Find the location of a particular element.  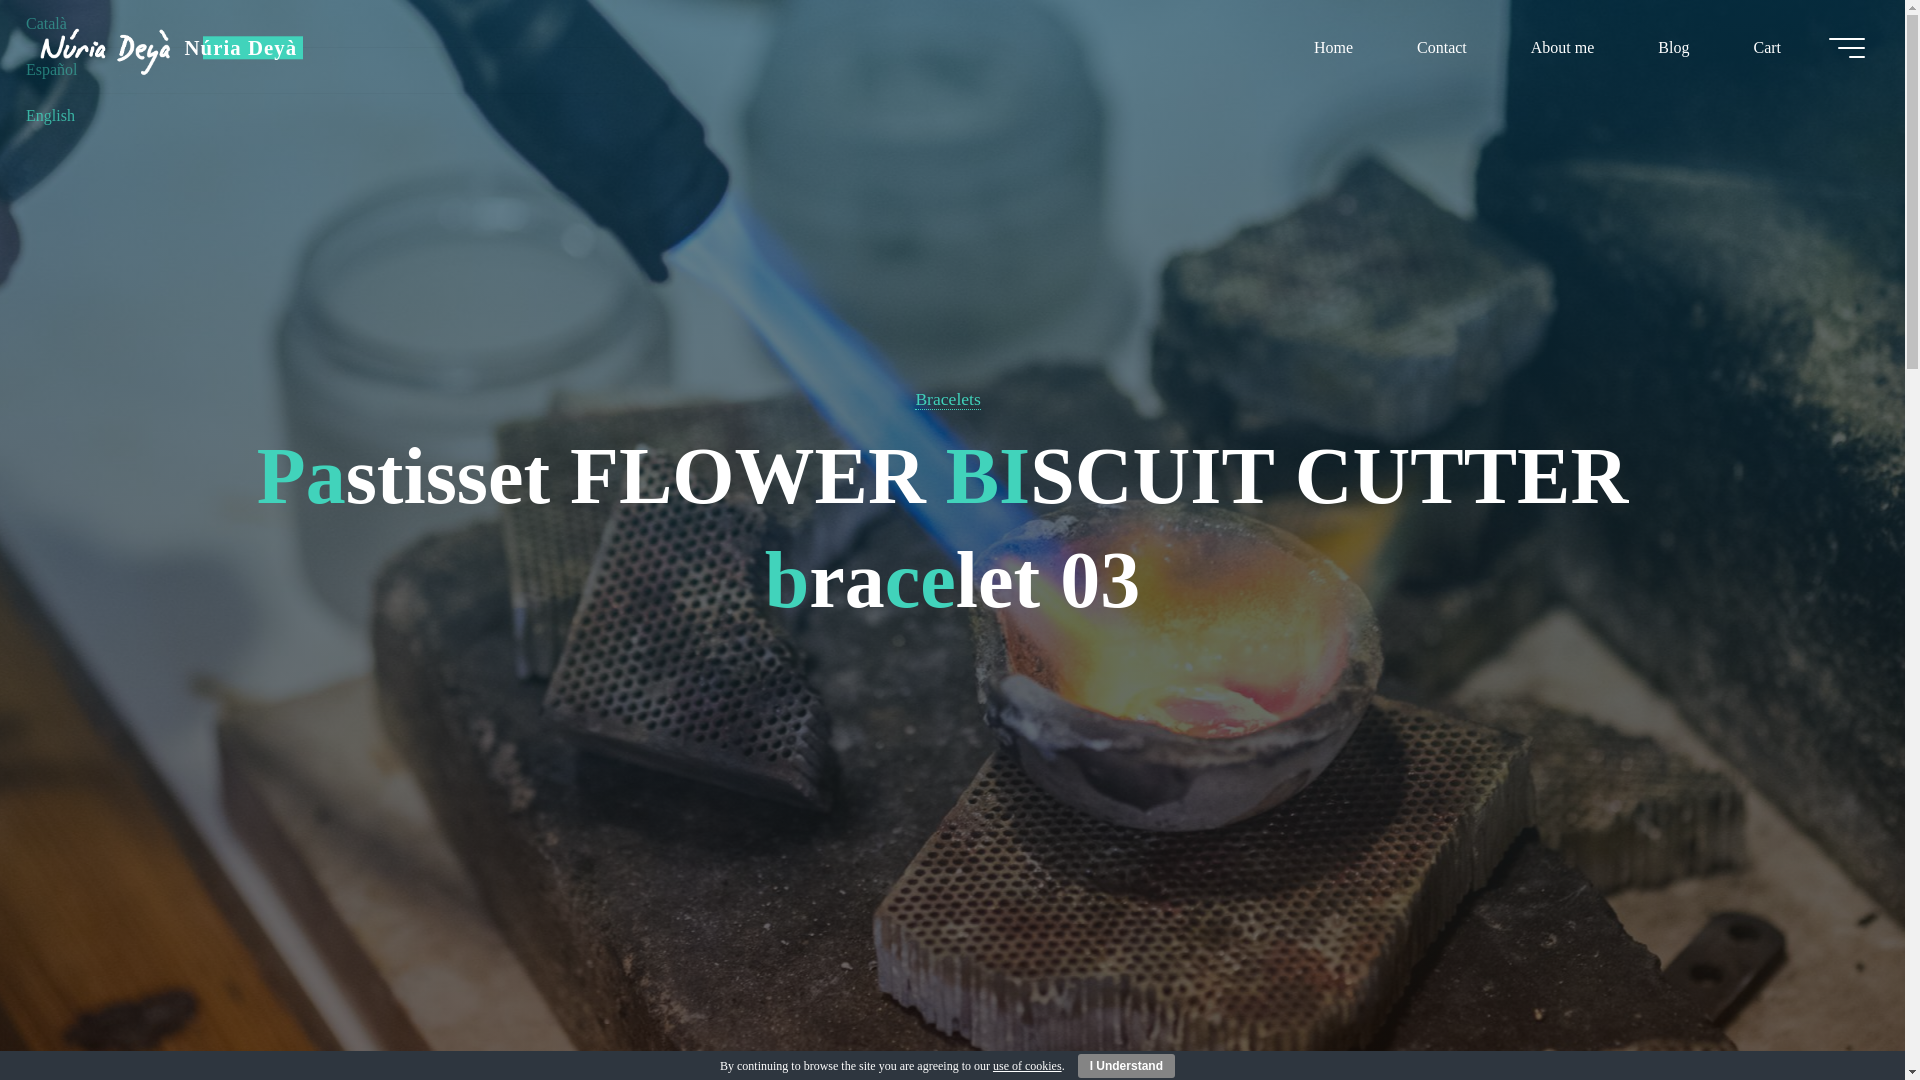

English is located at coordinates (50, 115).